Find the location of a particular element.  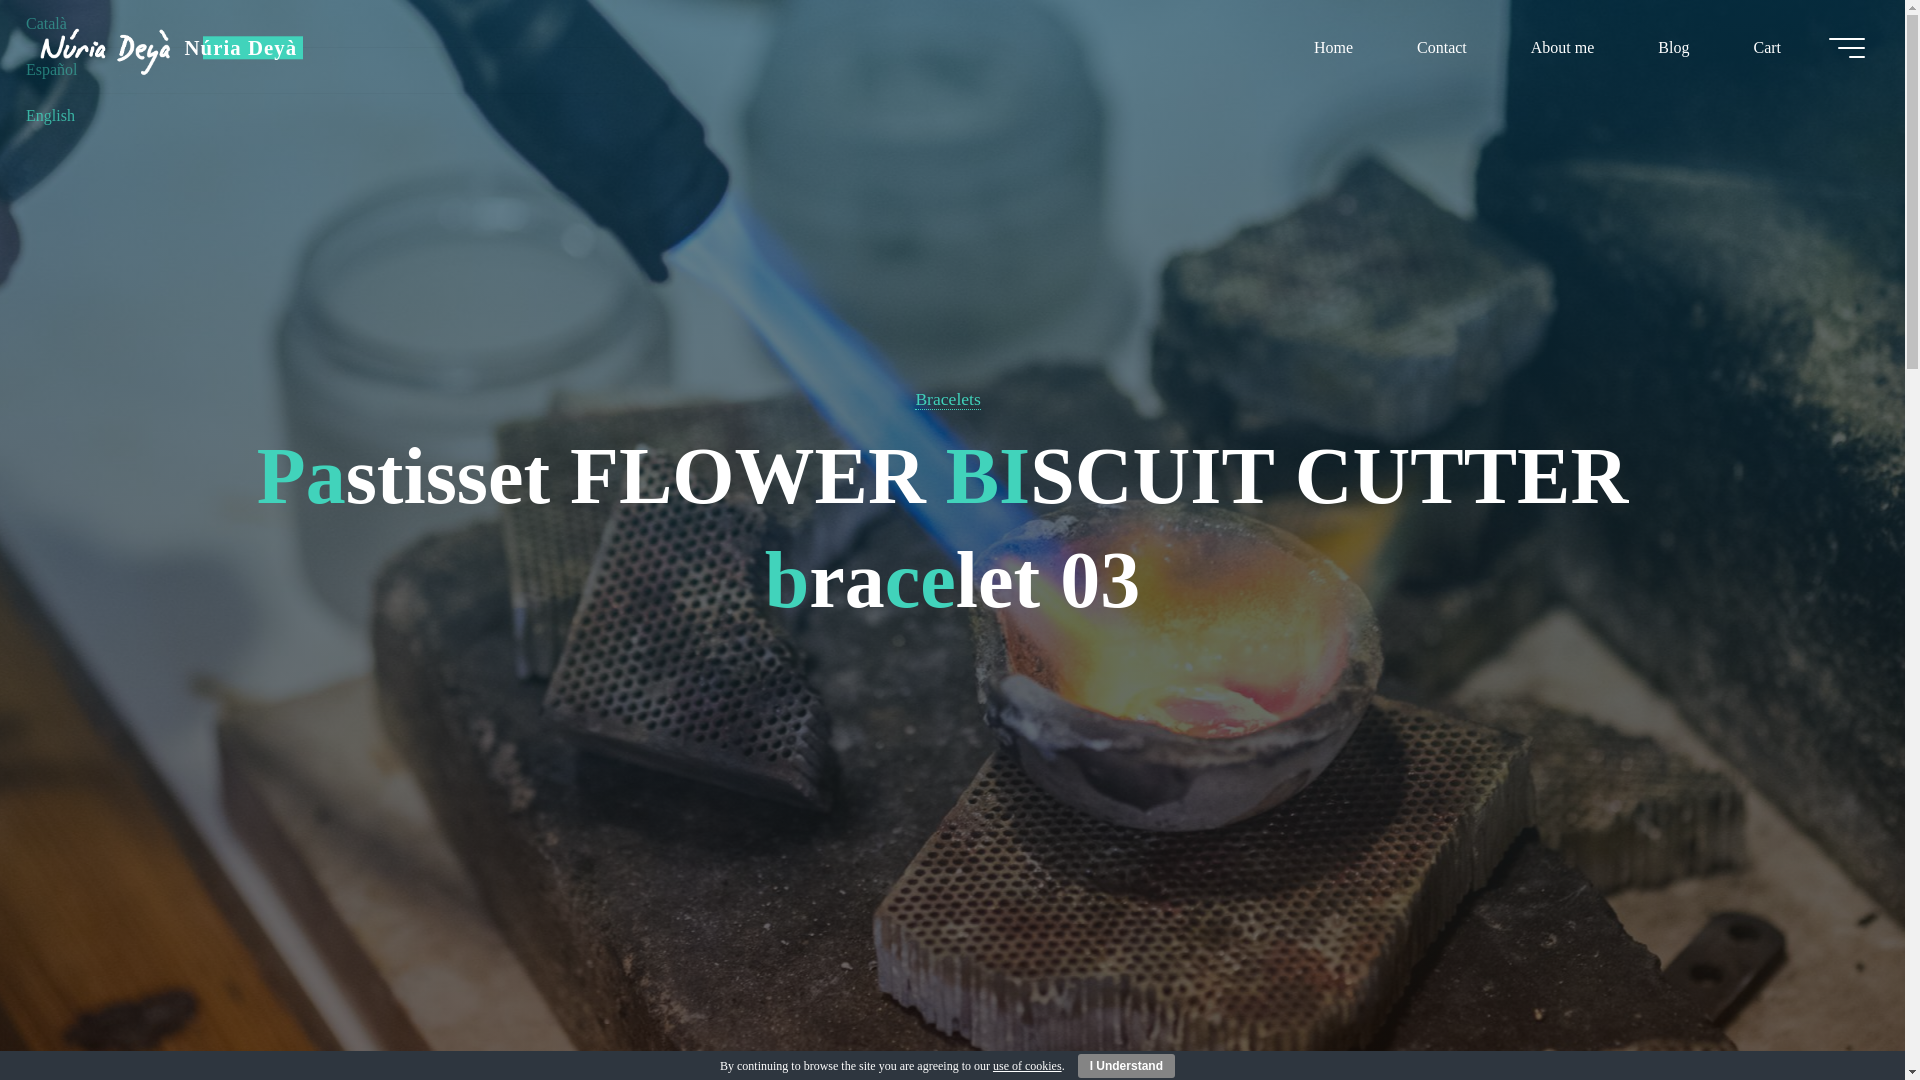

English is located at coordinates (50, 115).